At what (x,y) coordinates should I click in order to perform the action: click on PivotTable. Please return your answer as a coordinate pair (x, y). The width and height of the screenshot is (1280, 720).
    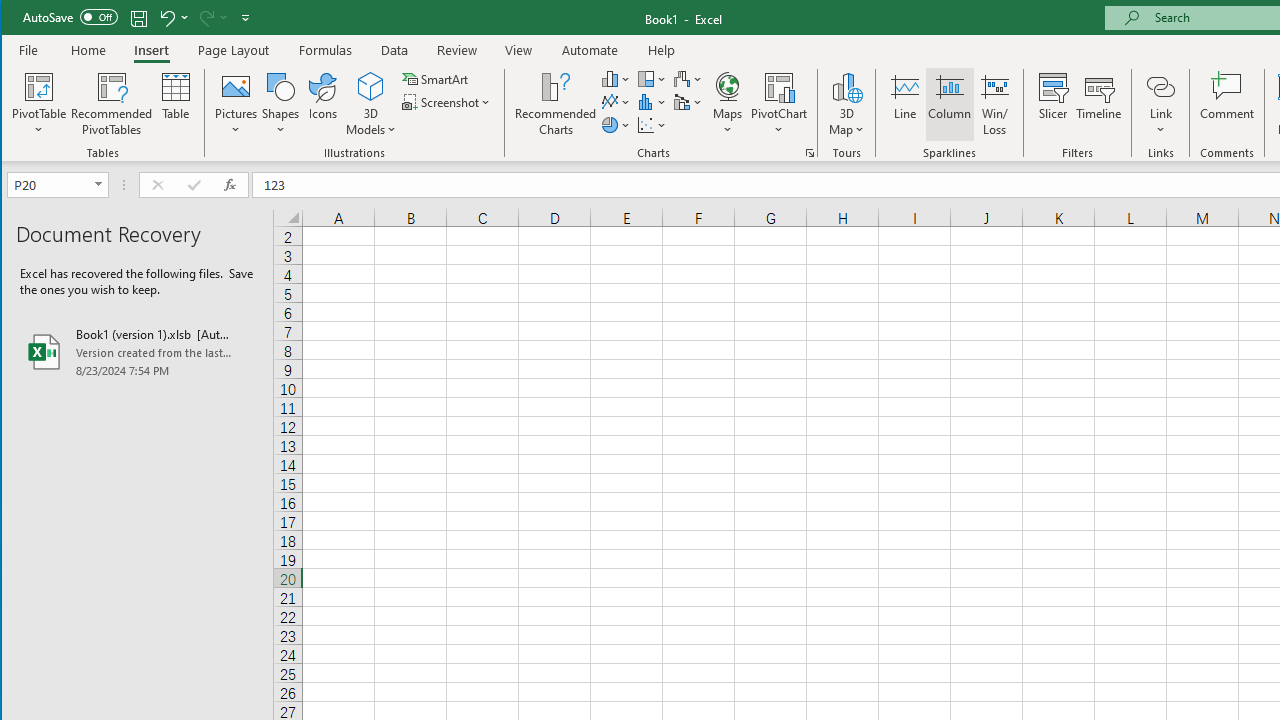
    Looking at the image, I should click on (40, 104).